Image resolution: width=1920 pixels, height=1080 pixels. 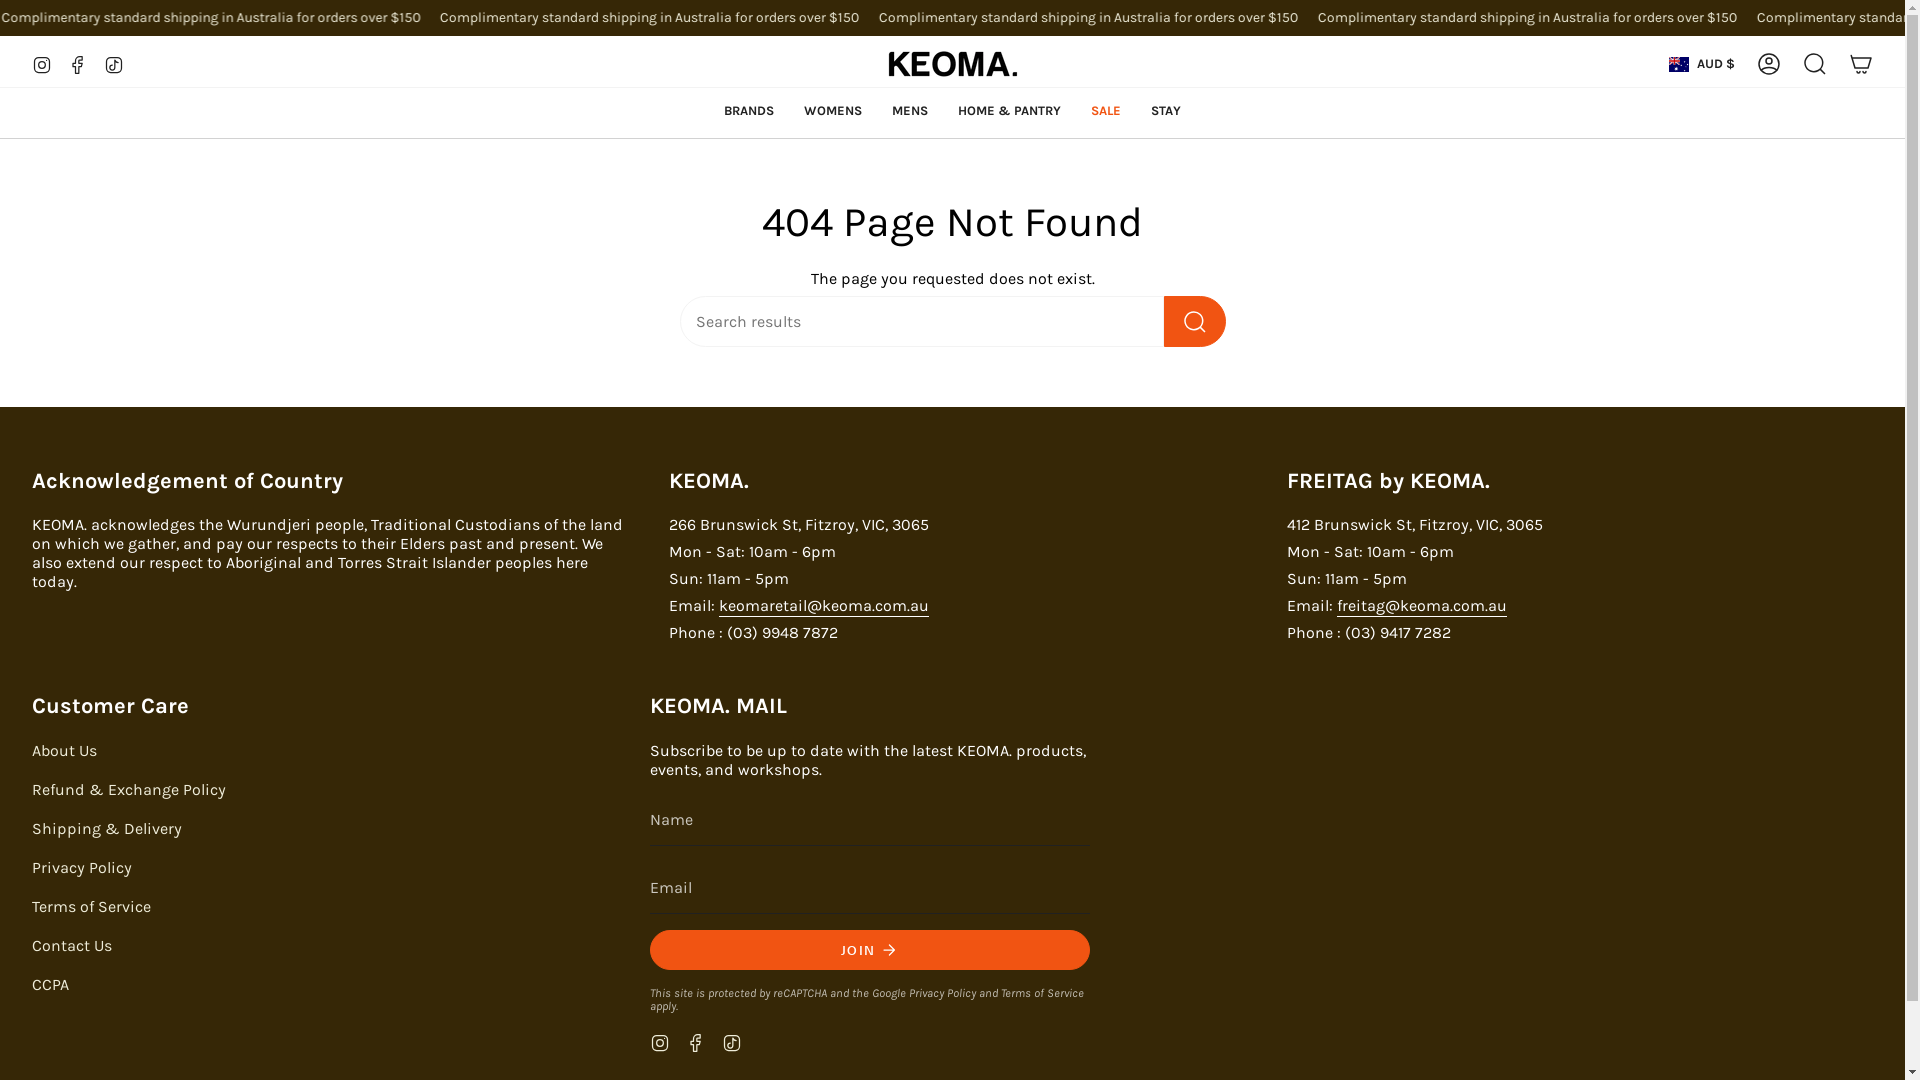 What do you see at coordinates (42, 62) in the screenshot?
I see `Instagram` at bounding box center [42, 62].